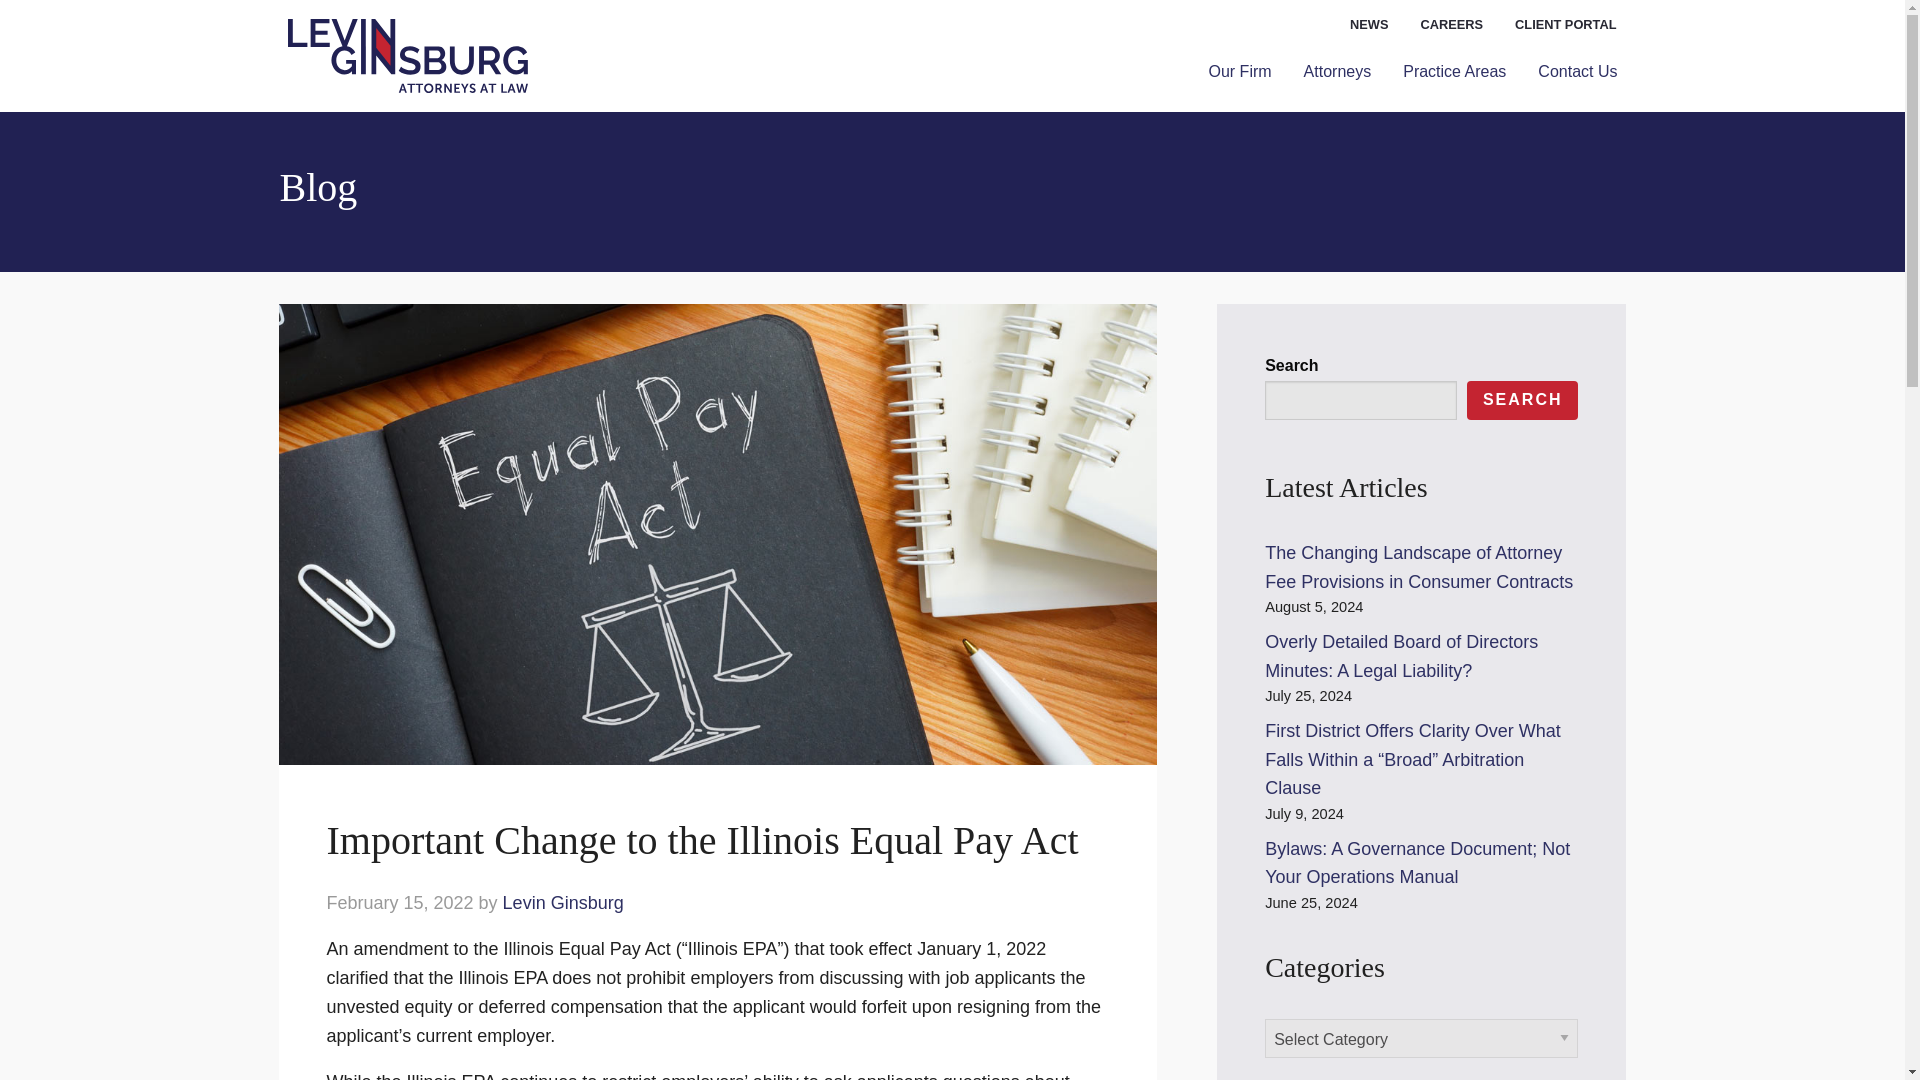 This screenshot has height=1080, width=1920. What do you see at coordinates (1451, 25) in the screenshot?
I see `CAREERS` at bounding box center [1451, 25].